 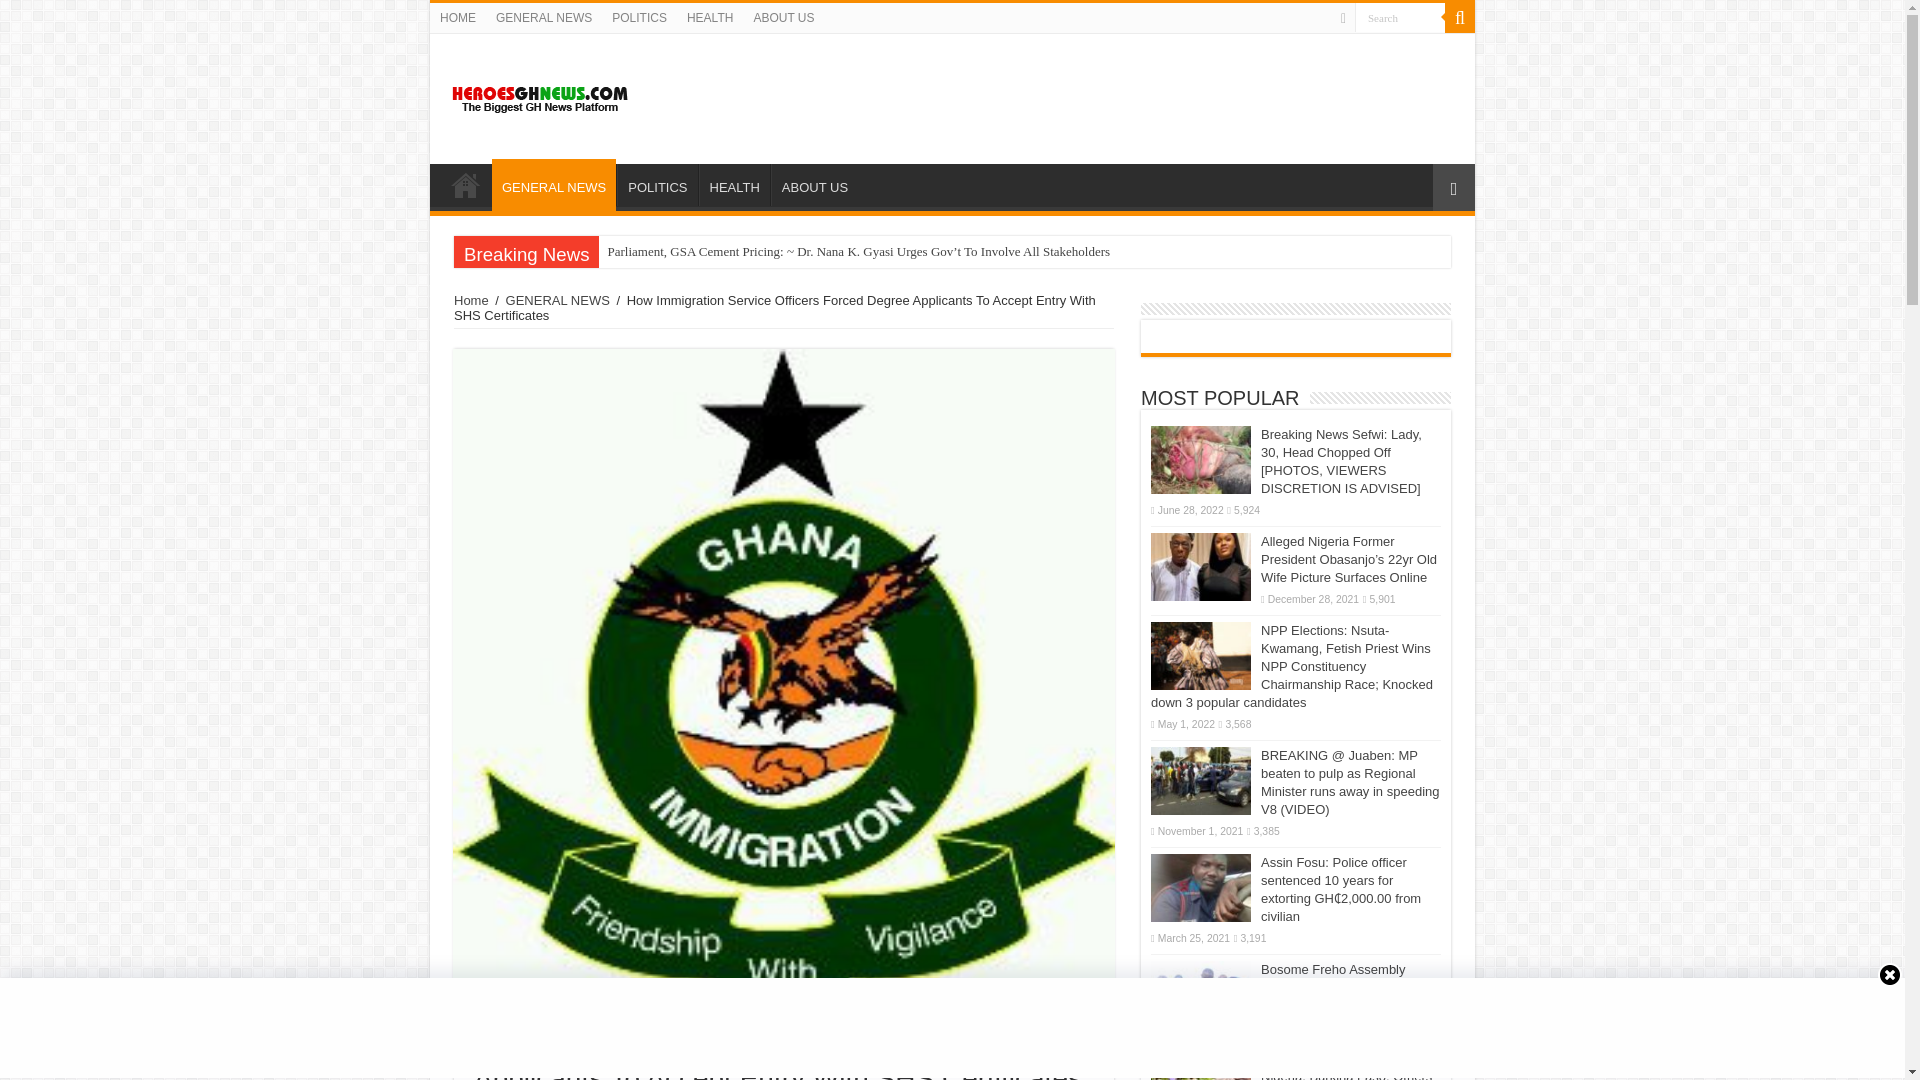 What do you see at coordinates (1400, 18) in the screenshot?
I see `Search` at bounding box center [1400, 18].